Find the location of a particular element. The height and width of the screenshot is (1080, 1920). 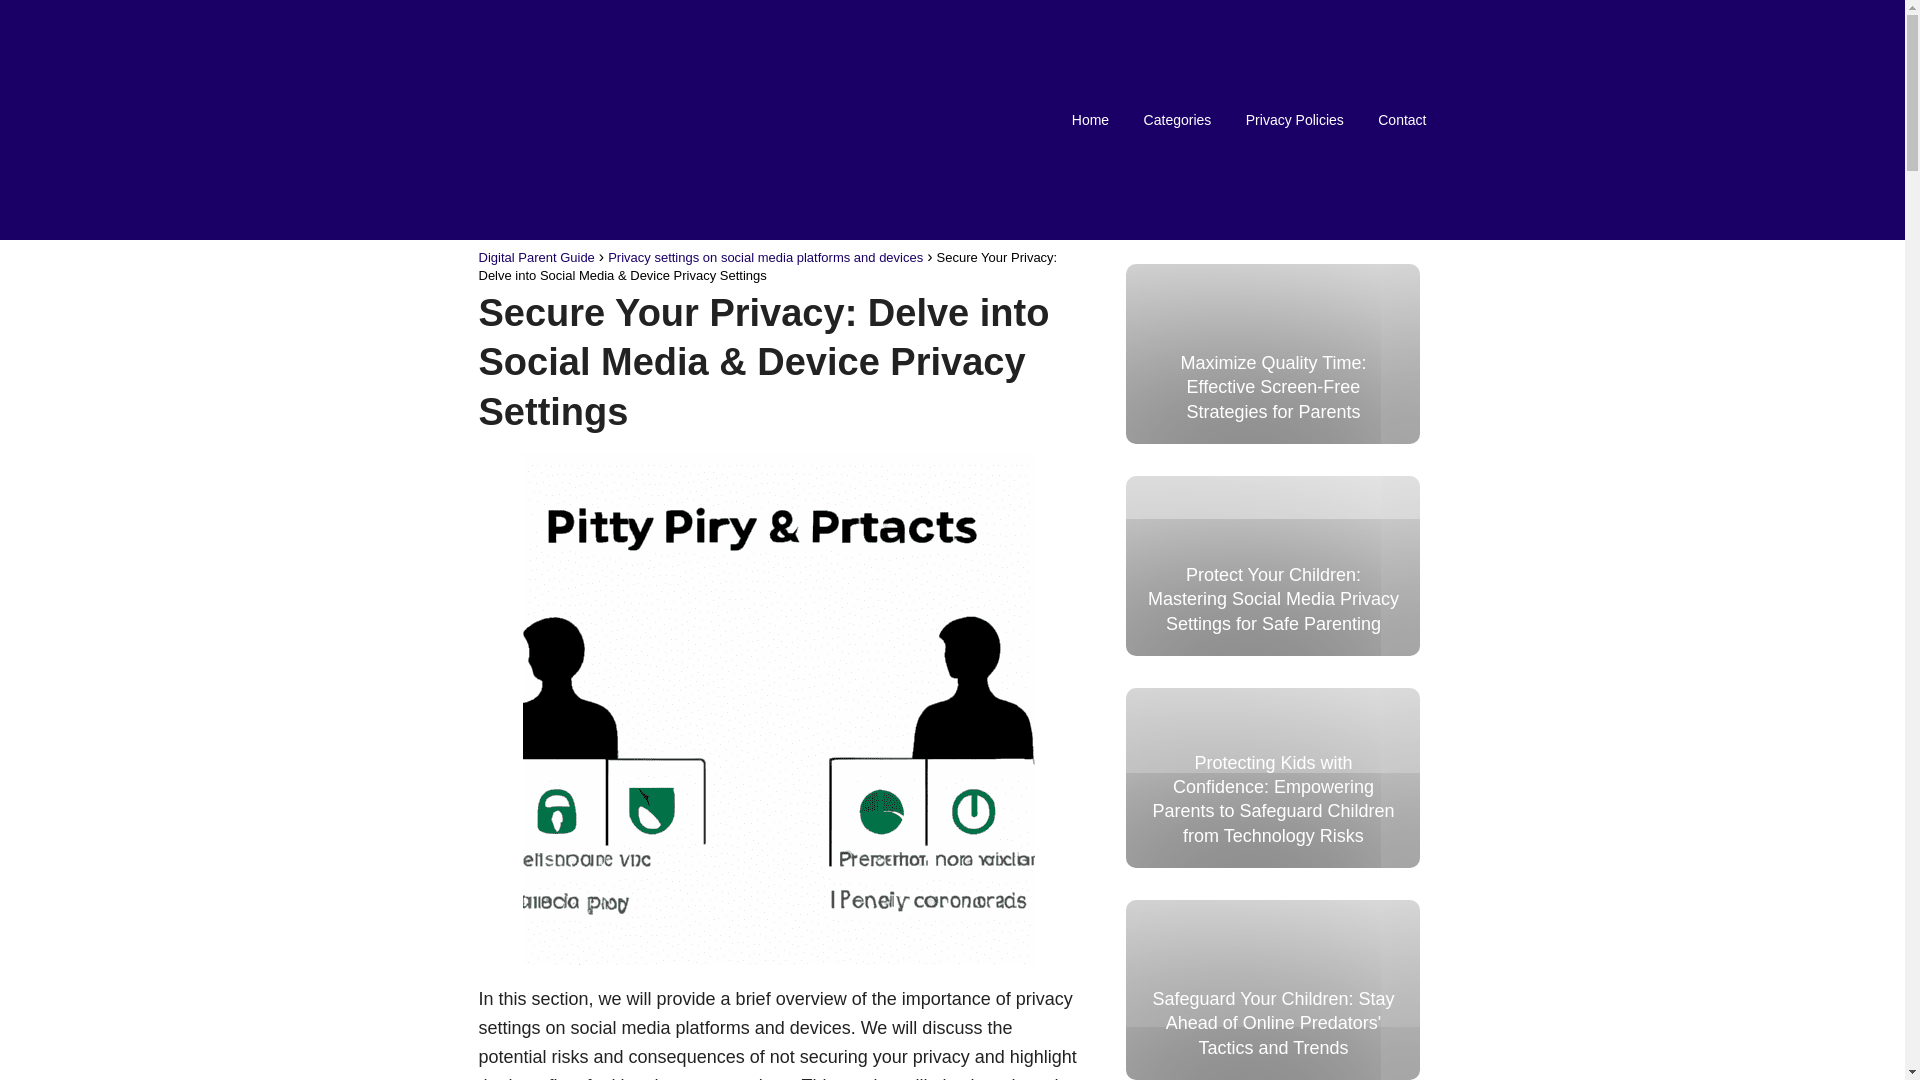

Contact is located at coordinates (1402, 120).